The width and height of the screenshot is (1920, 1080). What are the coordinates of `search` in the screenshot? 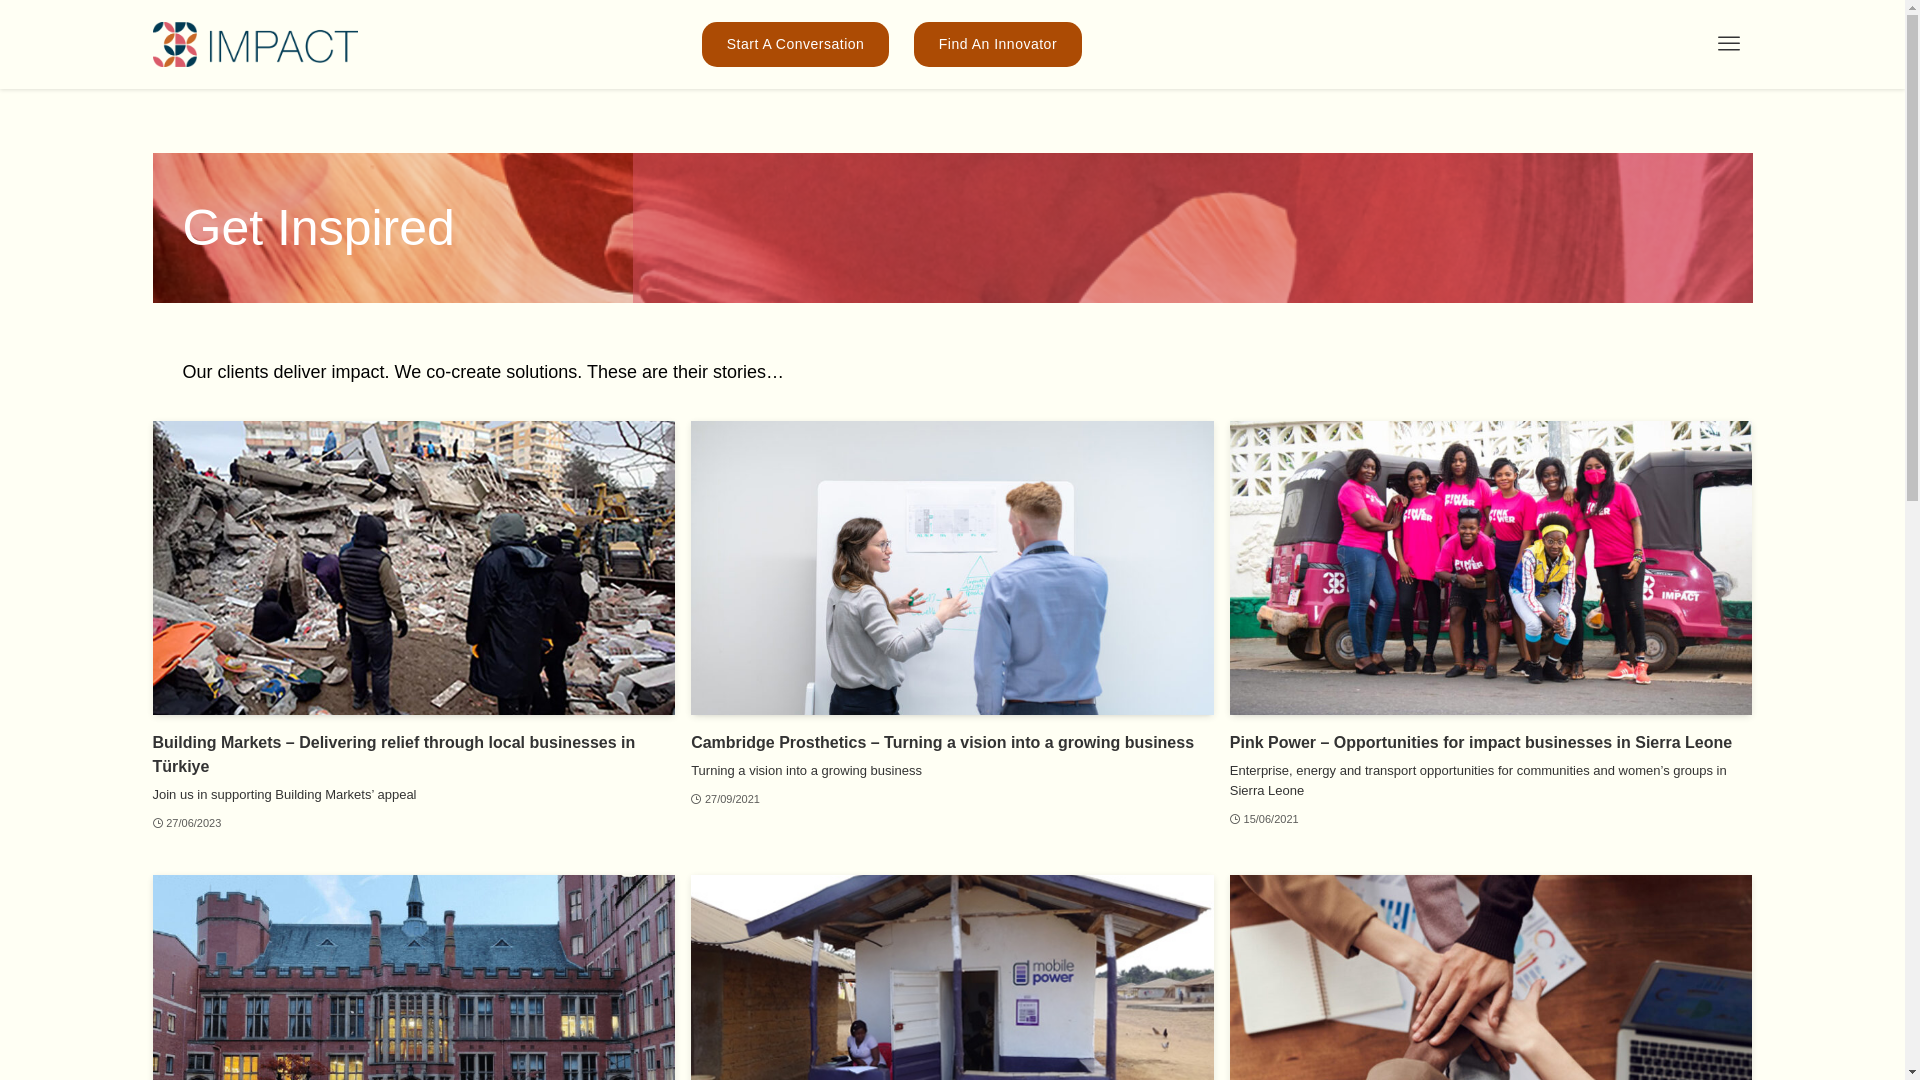 It's located at (1216, 556).